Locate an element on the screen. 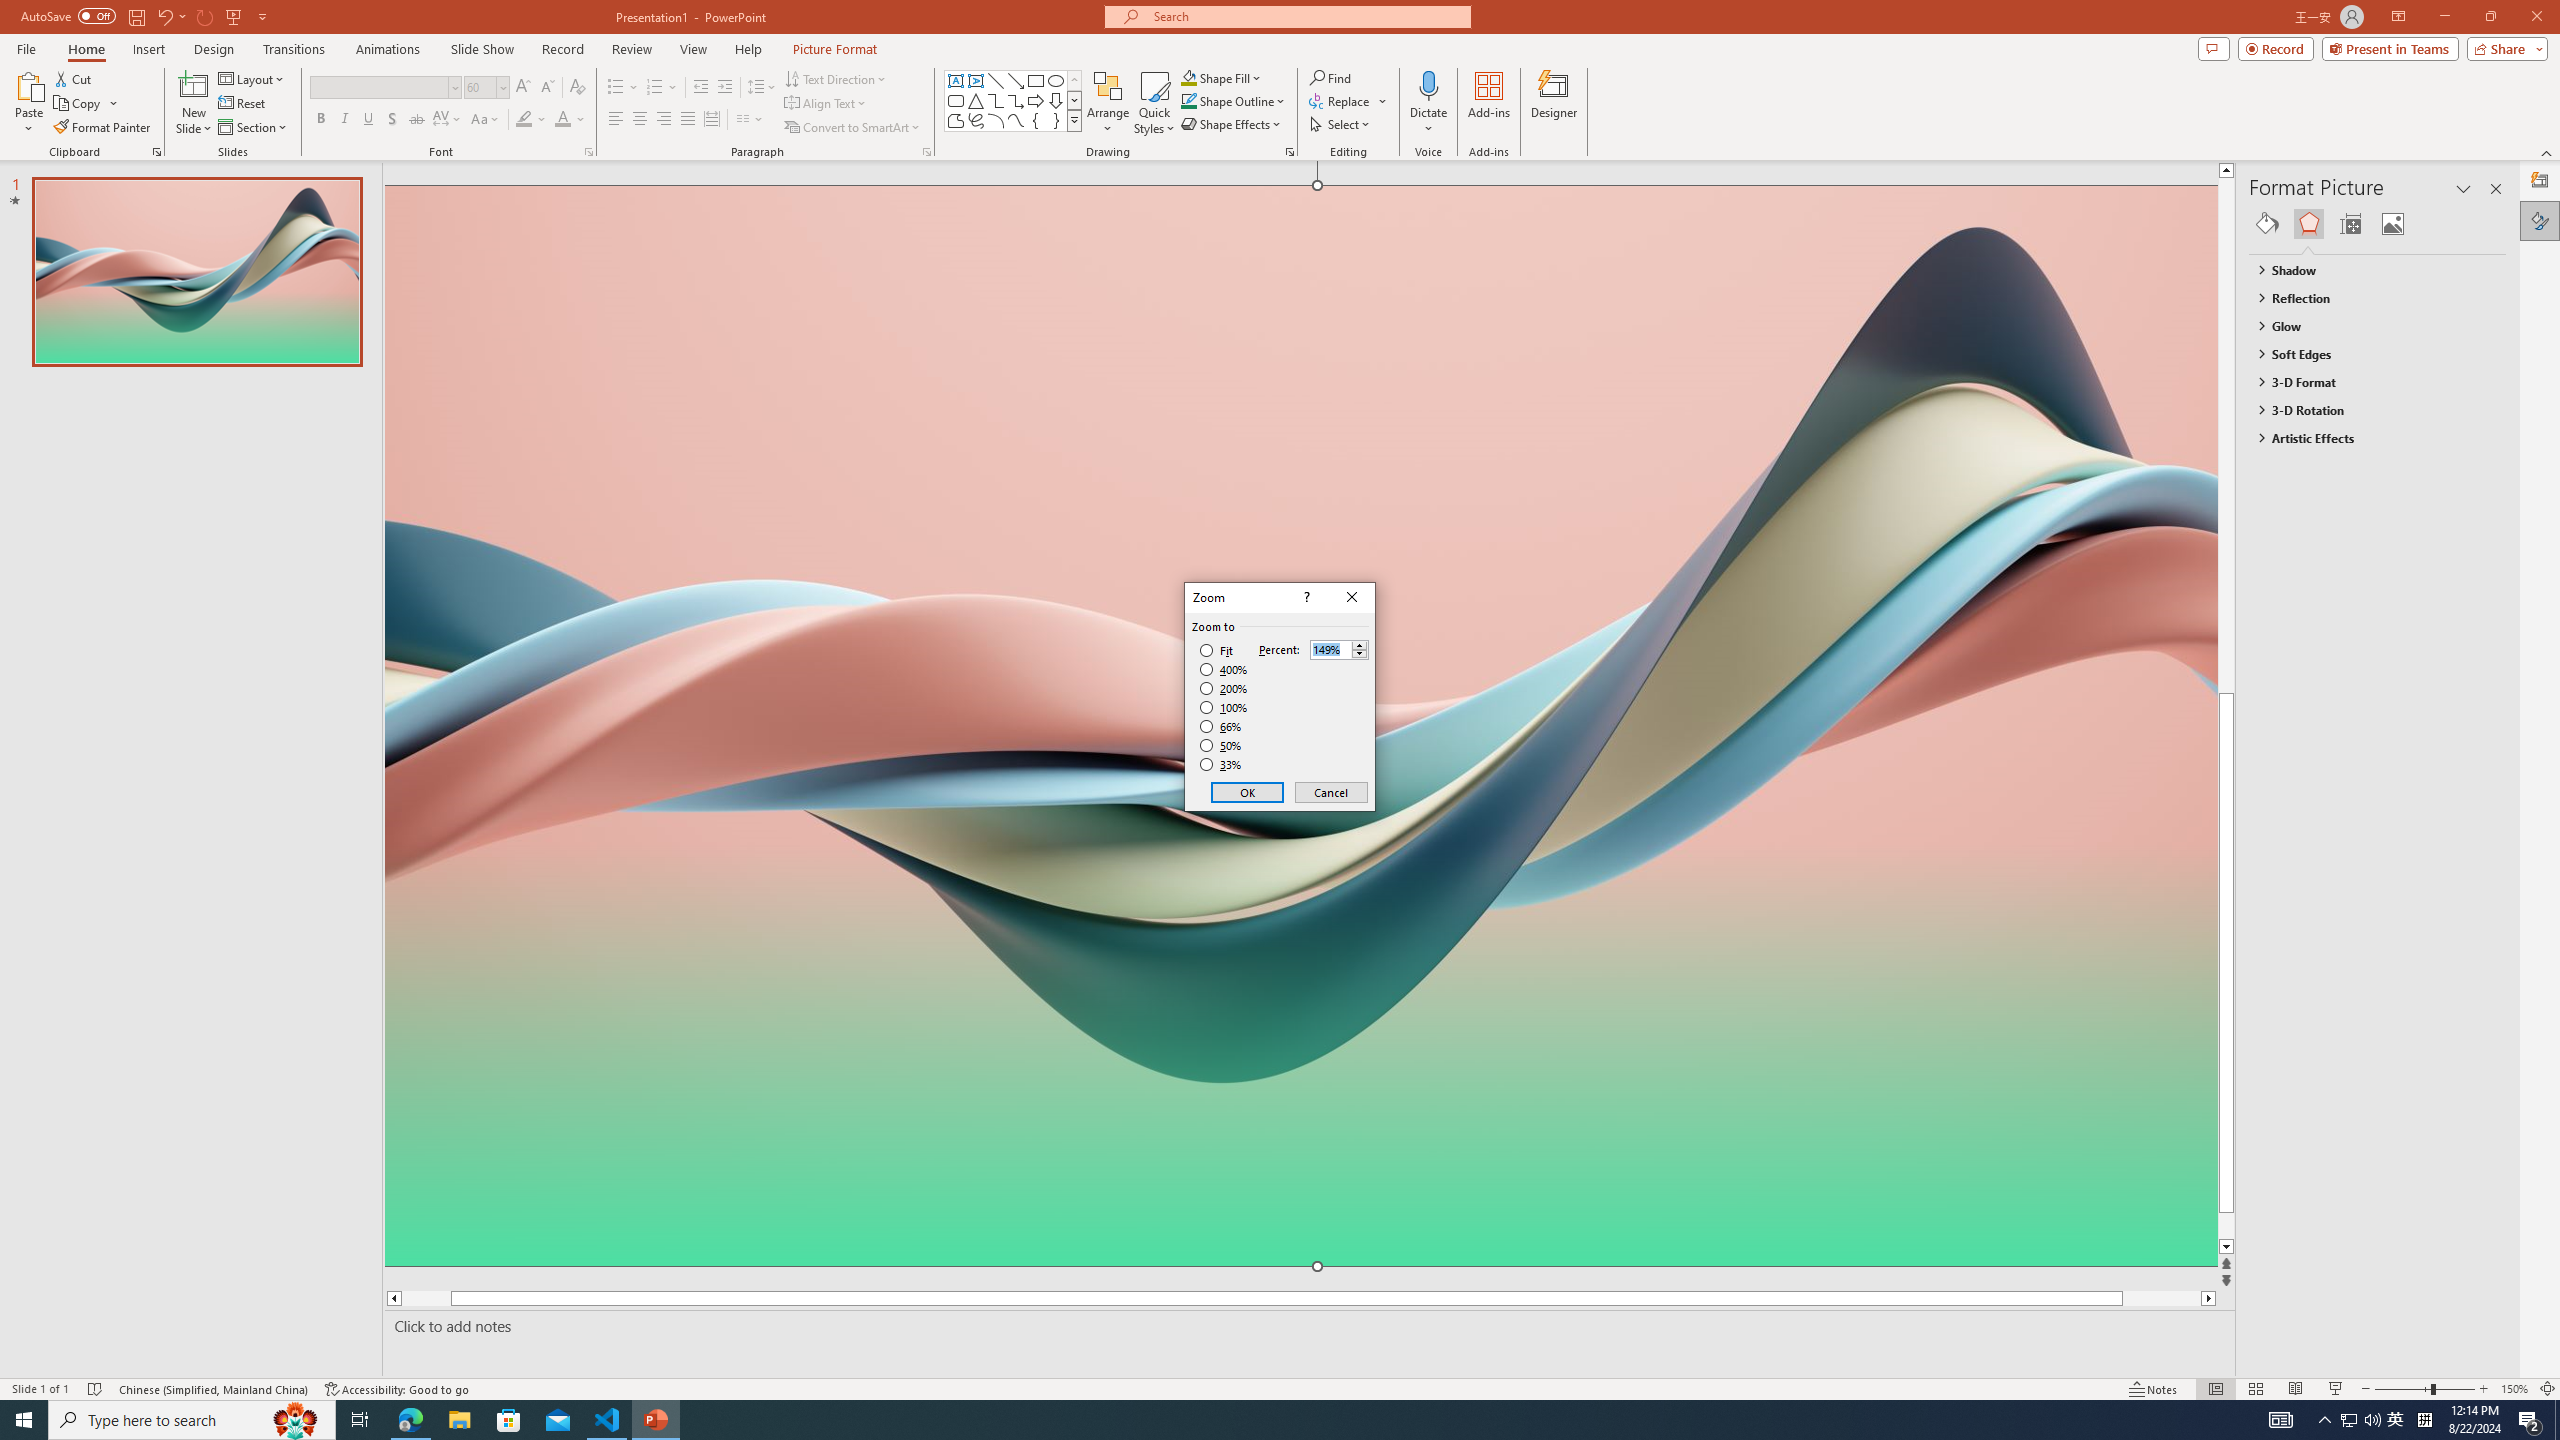 This screenshot has height=1440, width=2560. Line down is located at coordinates (836, 49).